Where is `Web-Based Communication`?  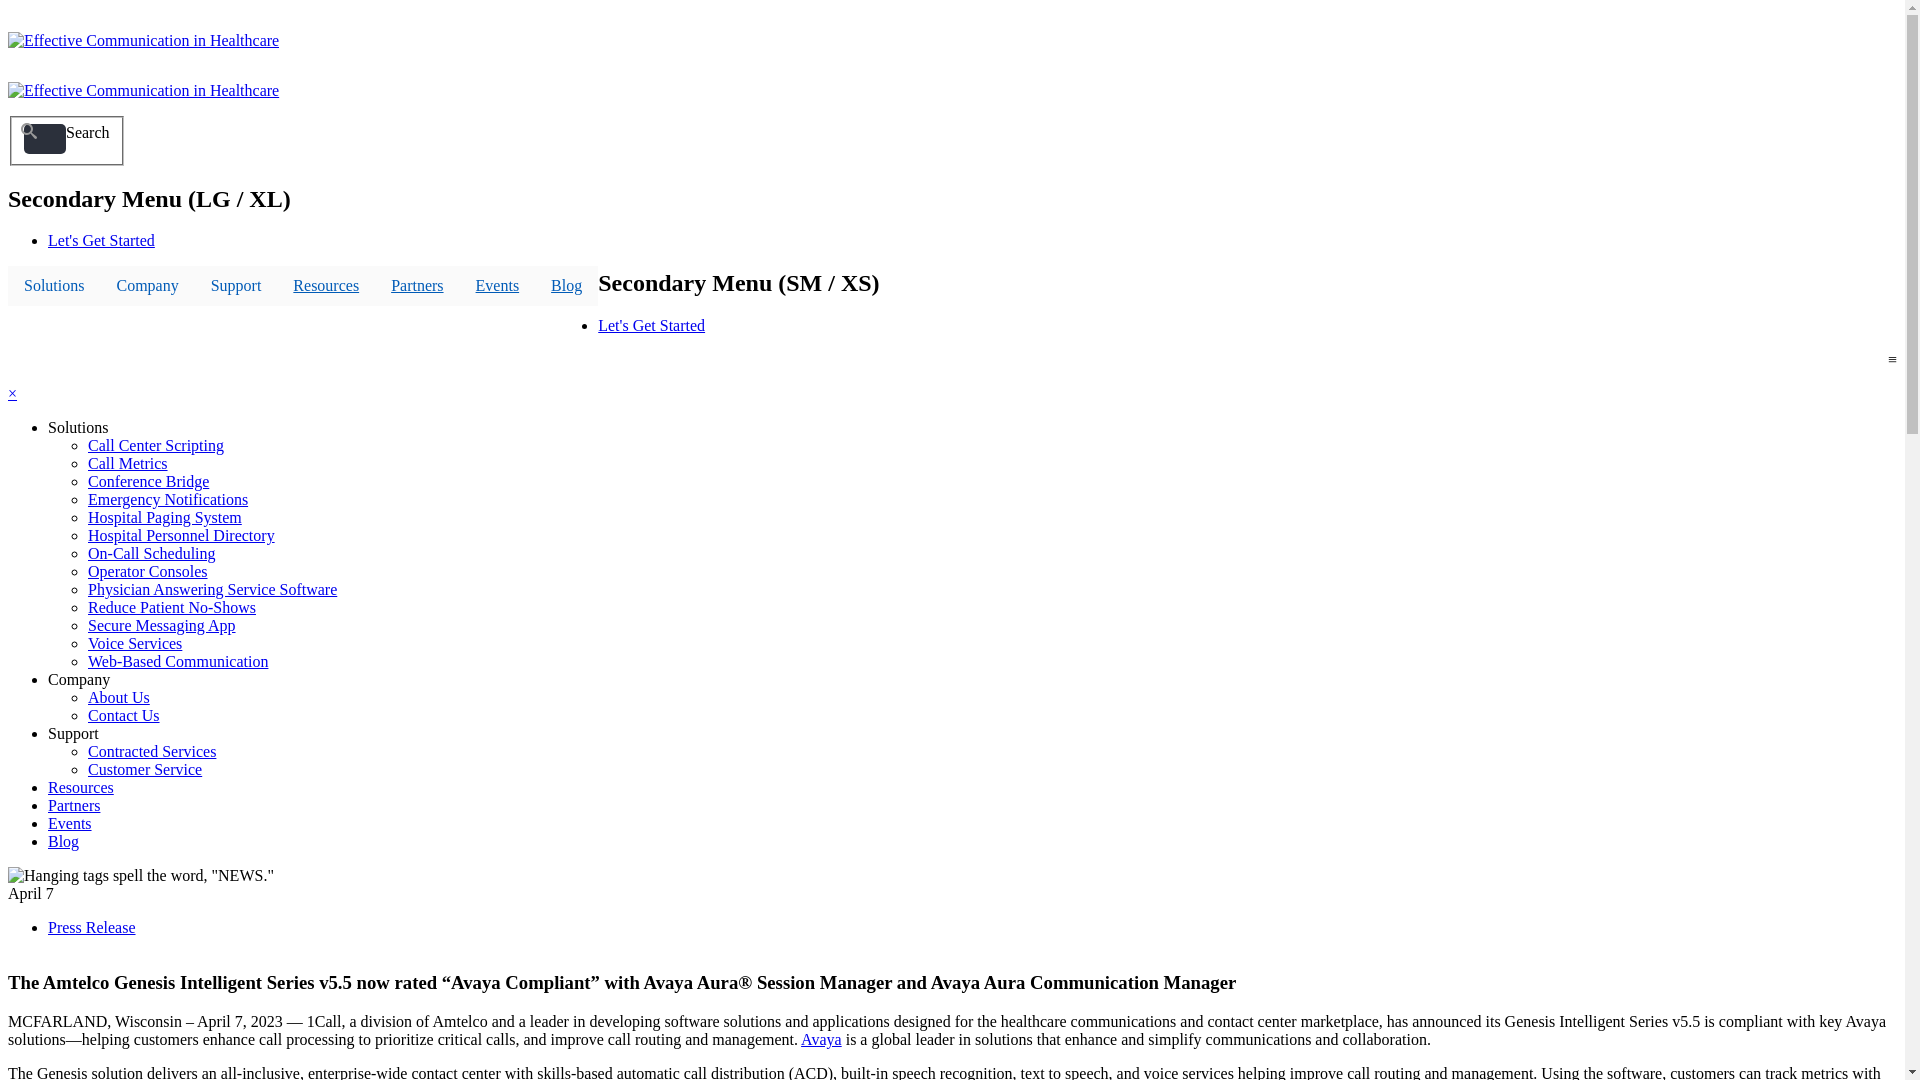
Web-Based Communication is located at coordinates (178, 662).